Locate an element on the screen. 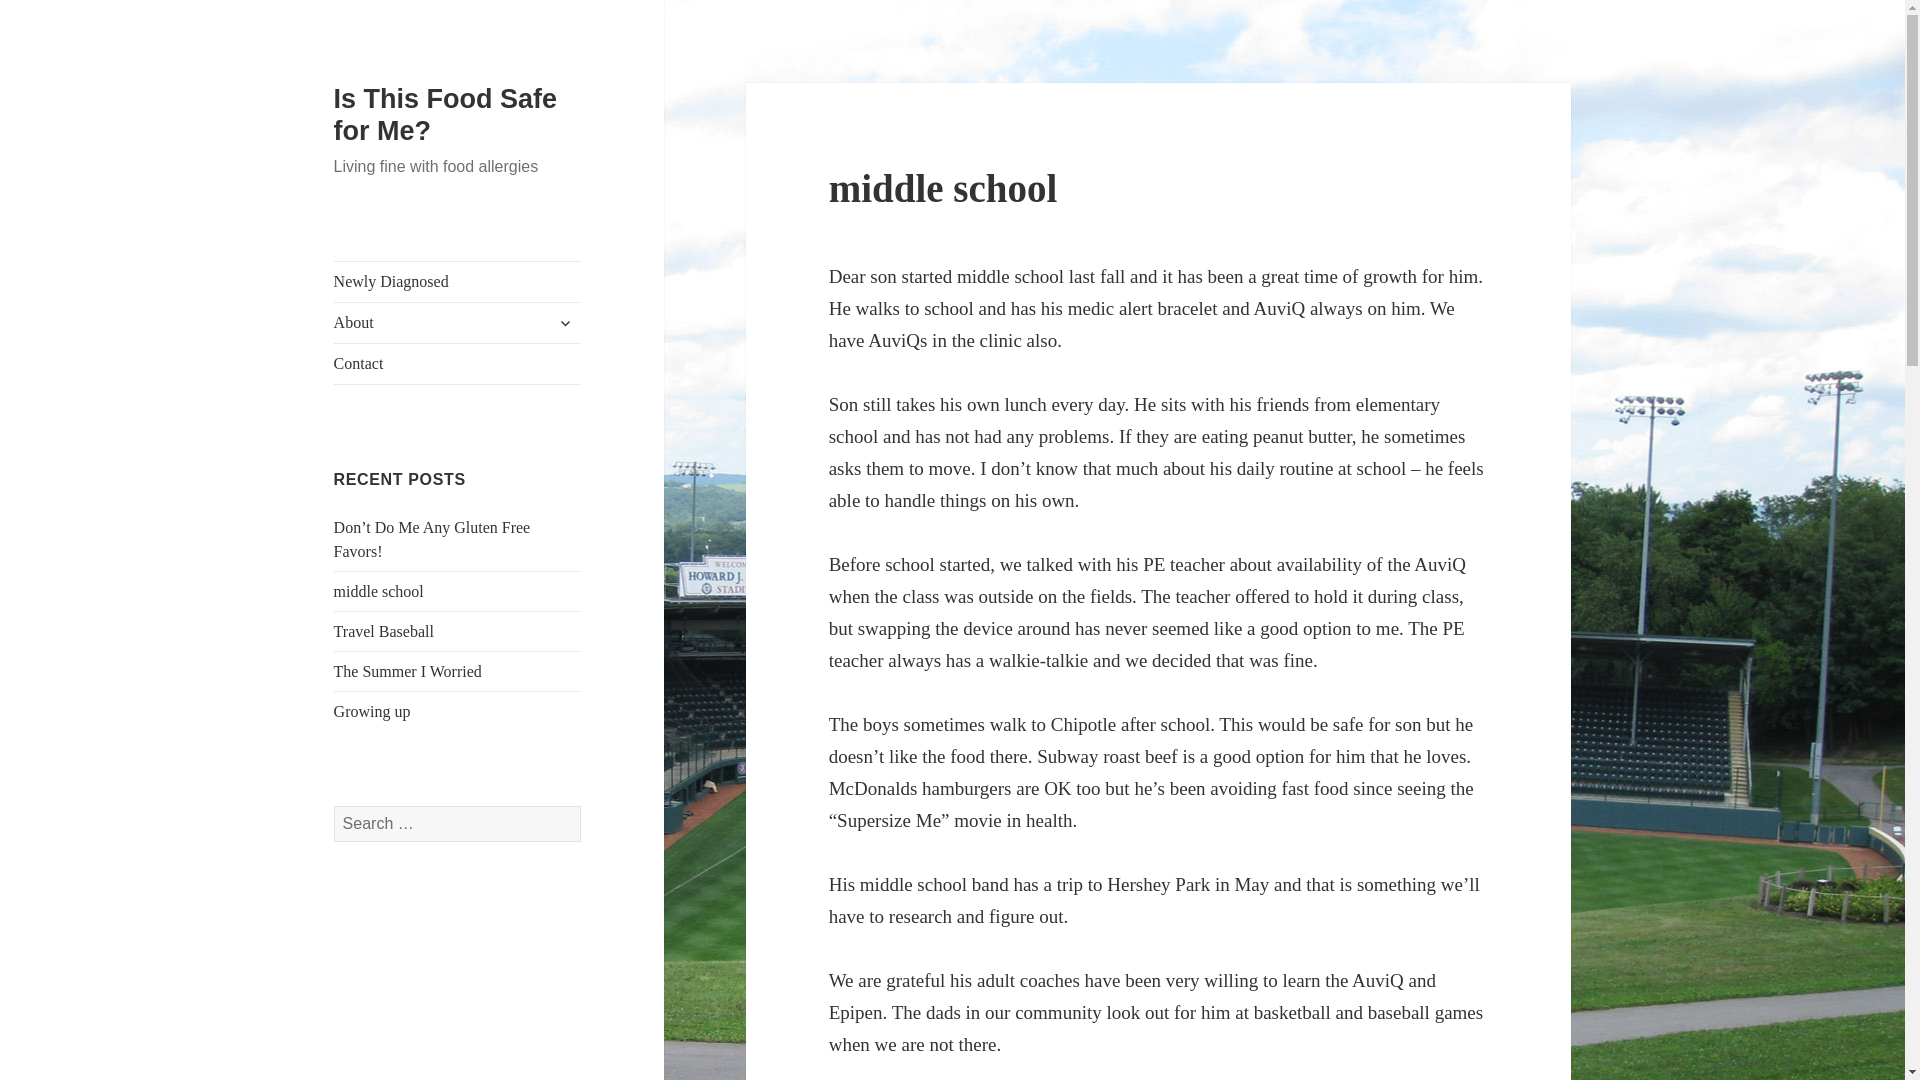 This screenshot has height=1080, width=1920. About is located at coordinates (458, 323).